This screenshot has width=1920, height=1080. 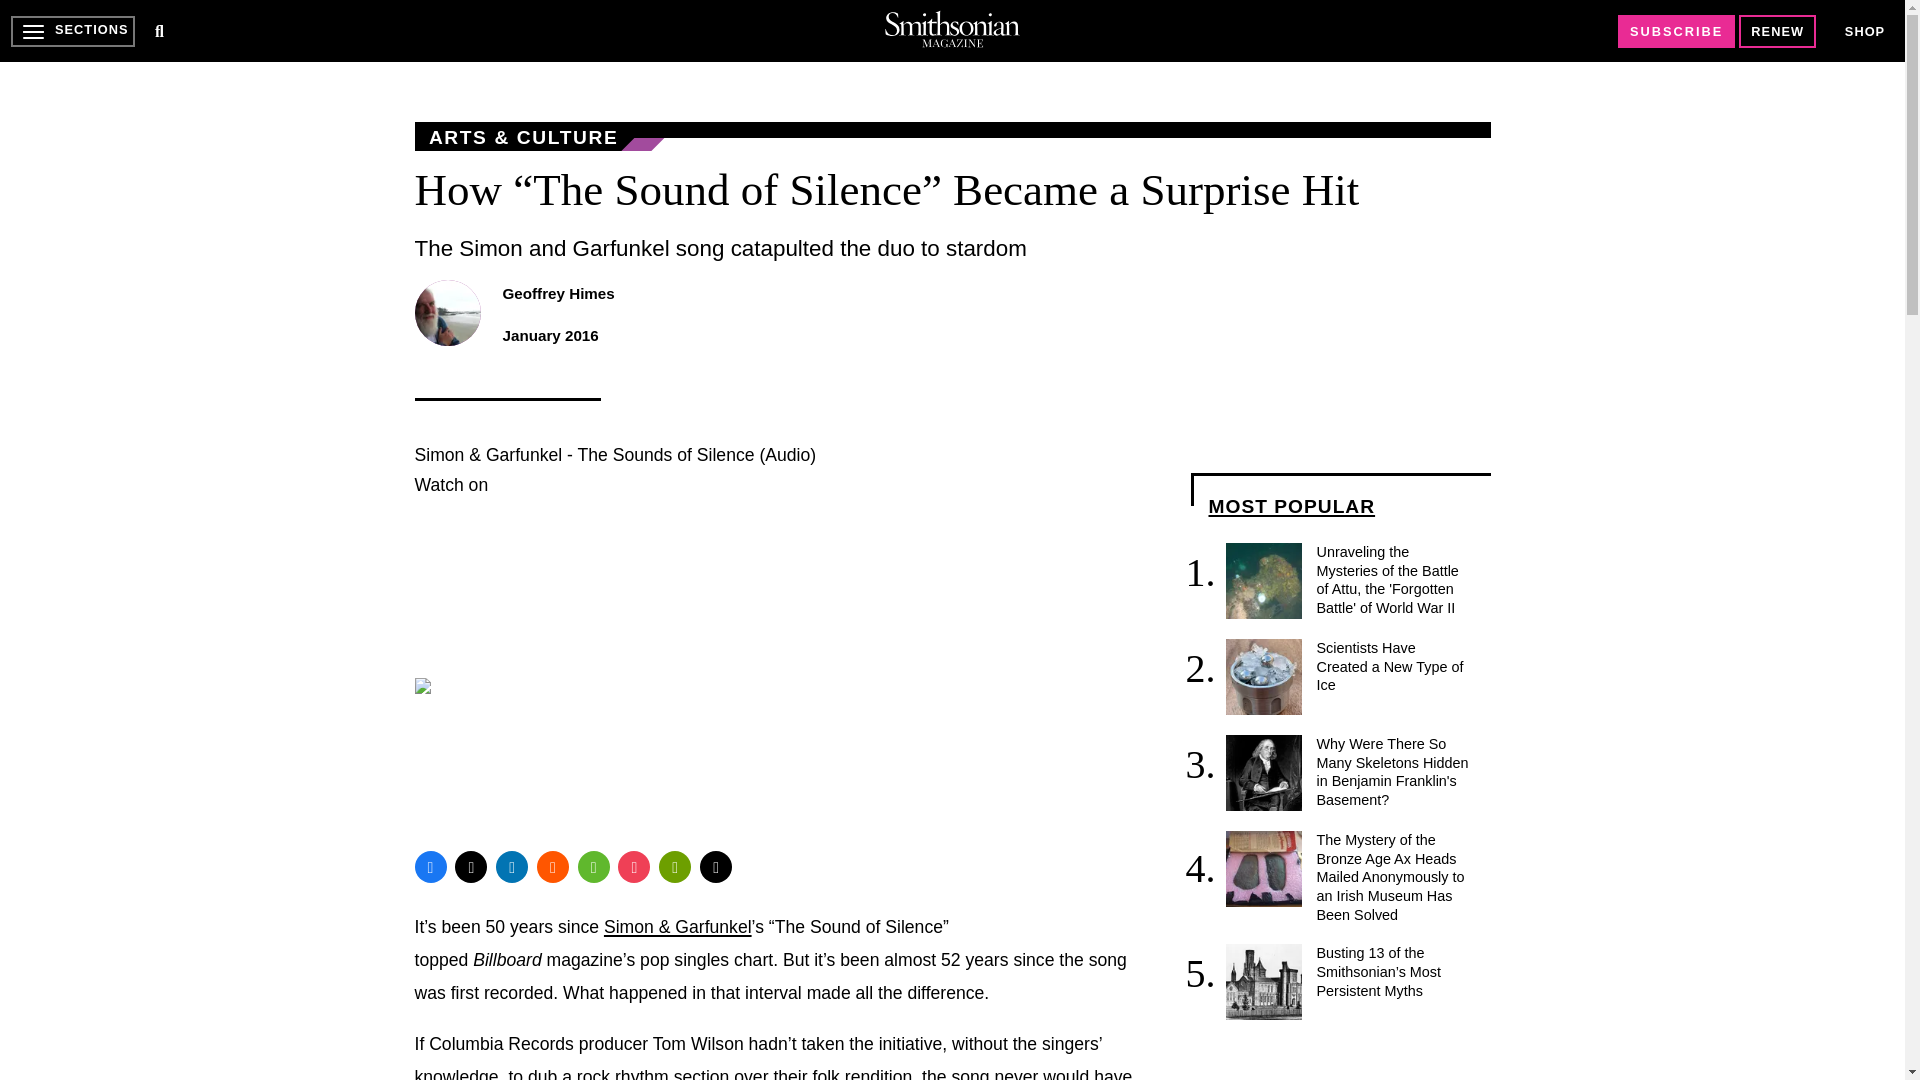 I want to click on RENEW, so click(x=1778, y=31).